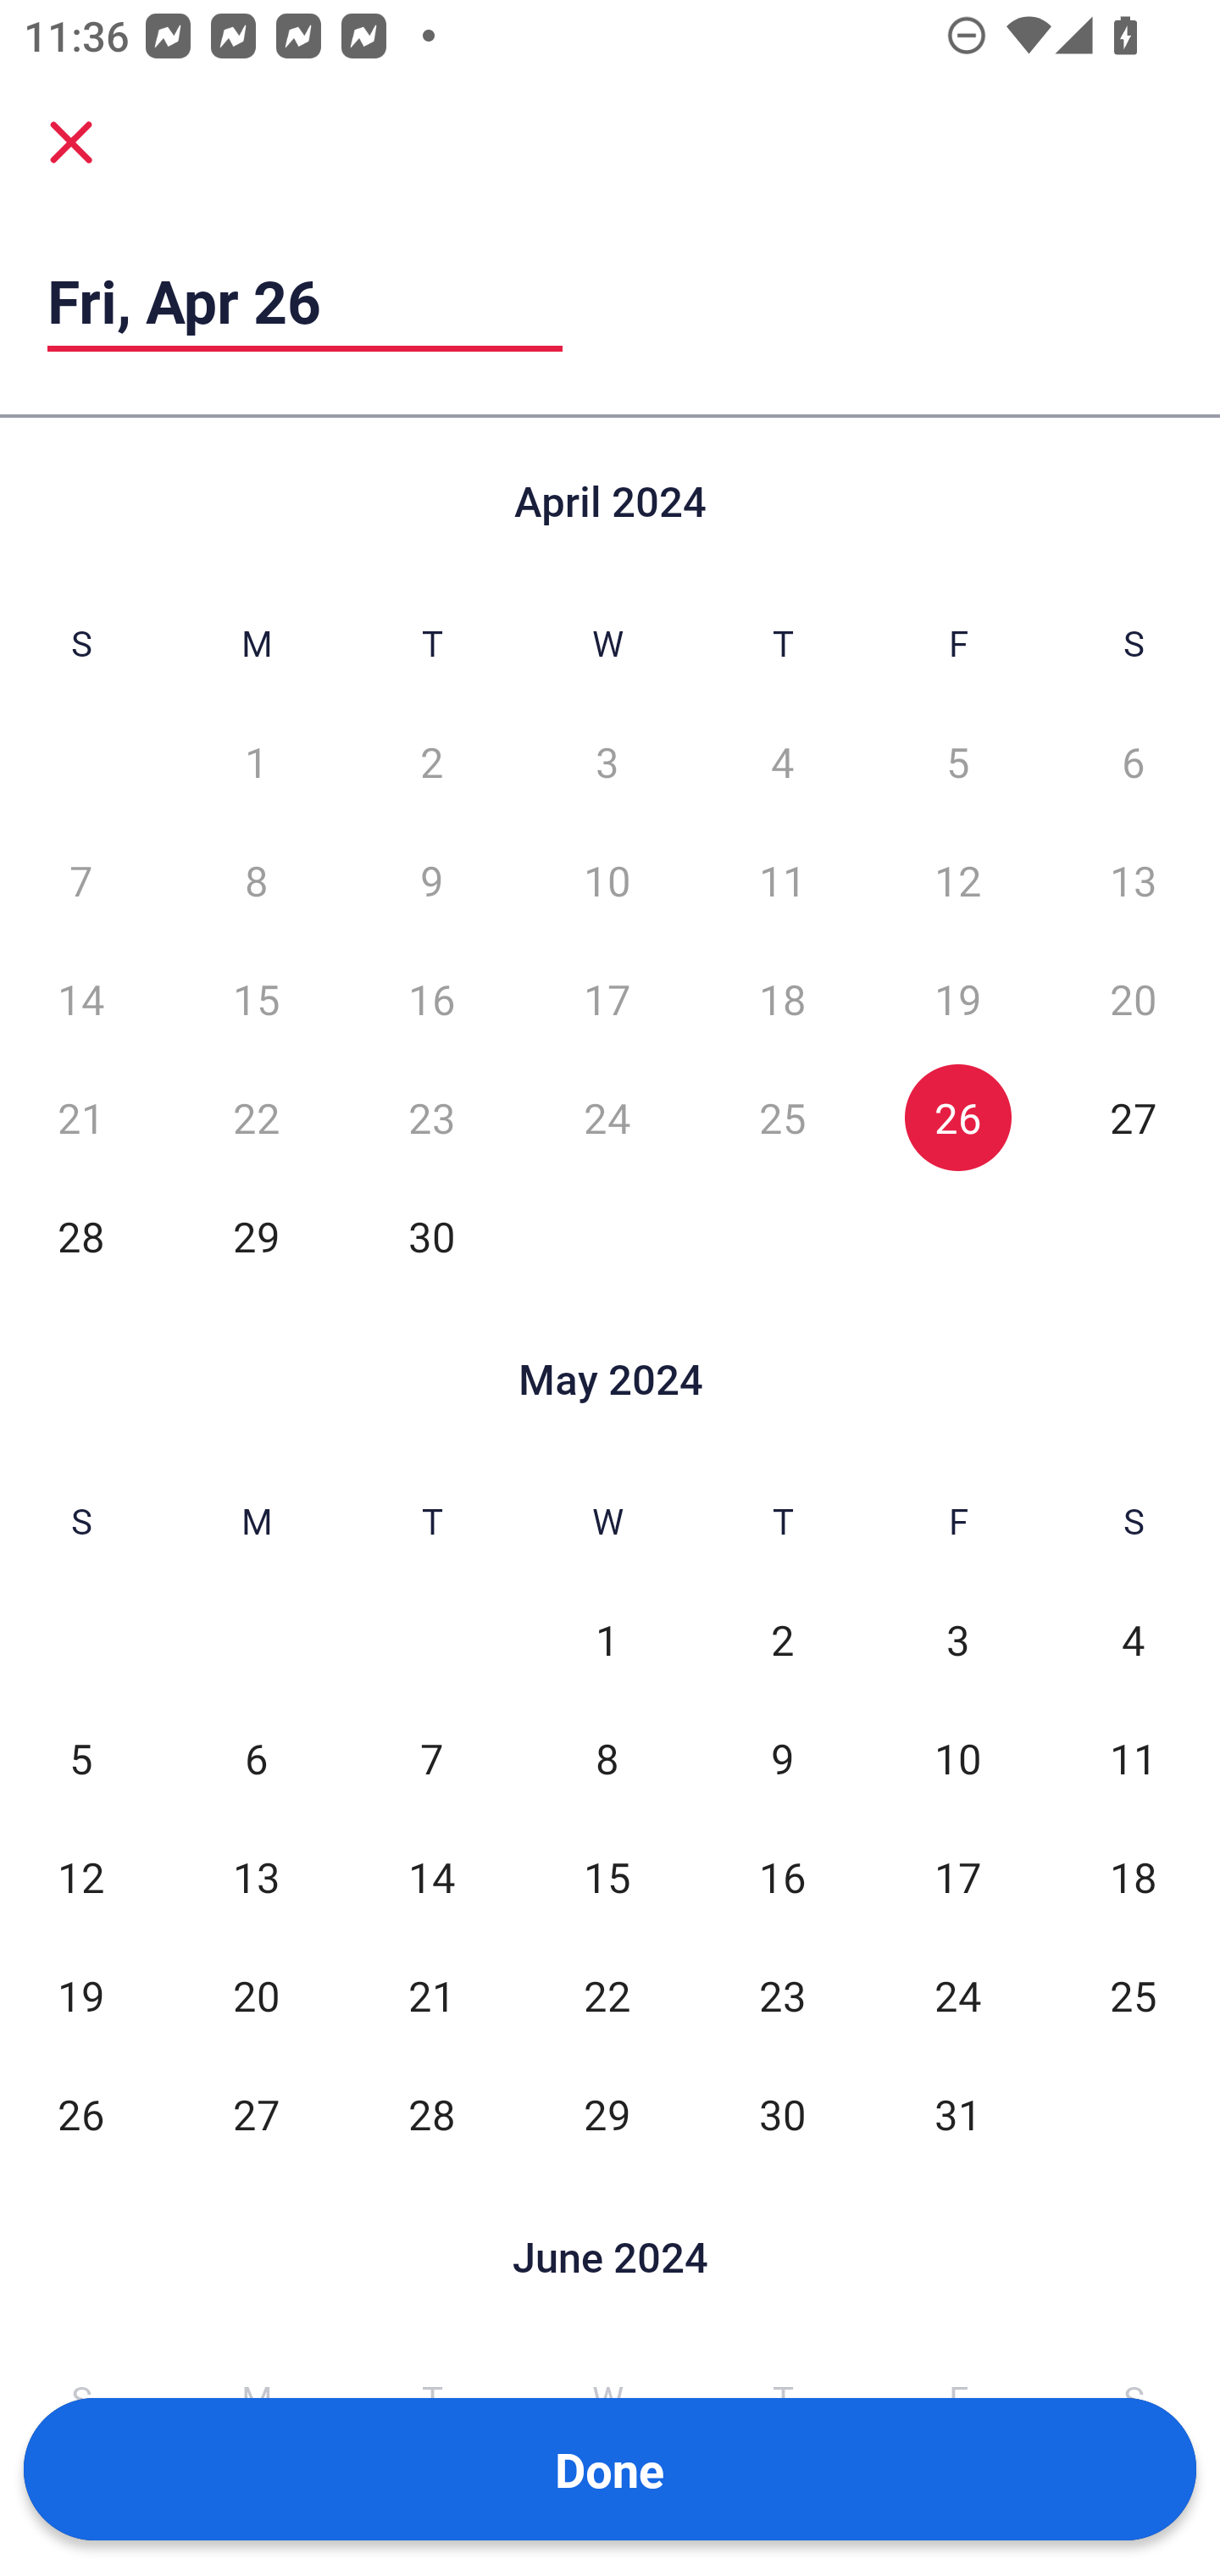 The image size is (1220, 2576). I want to click on 12 Sun, May 12, Not Selected, so click(80, 1878).